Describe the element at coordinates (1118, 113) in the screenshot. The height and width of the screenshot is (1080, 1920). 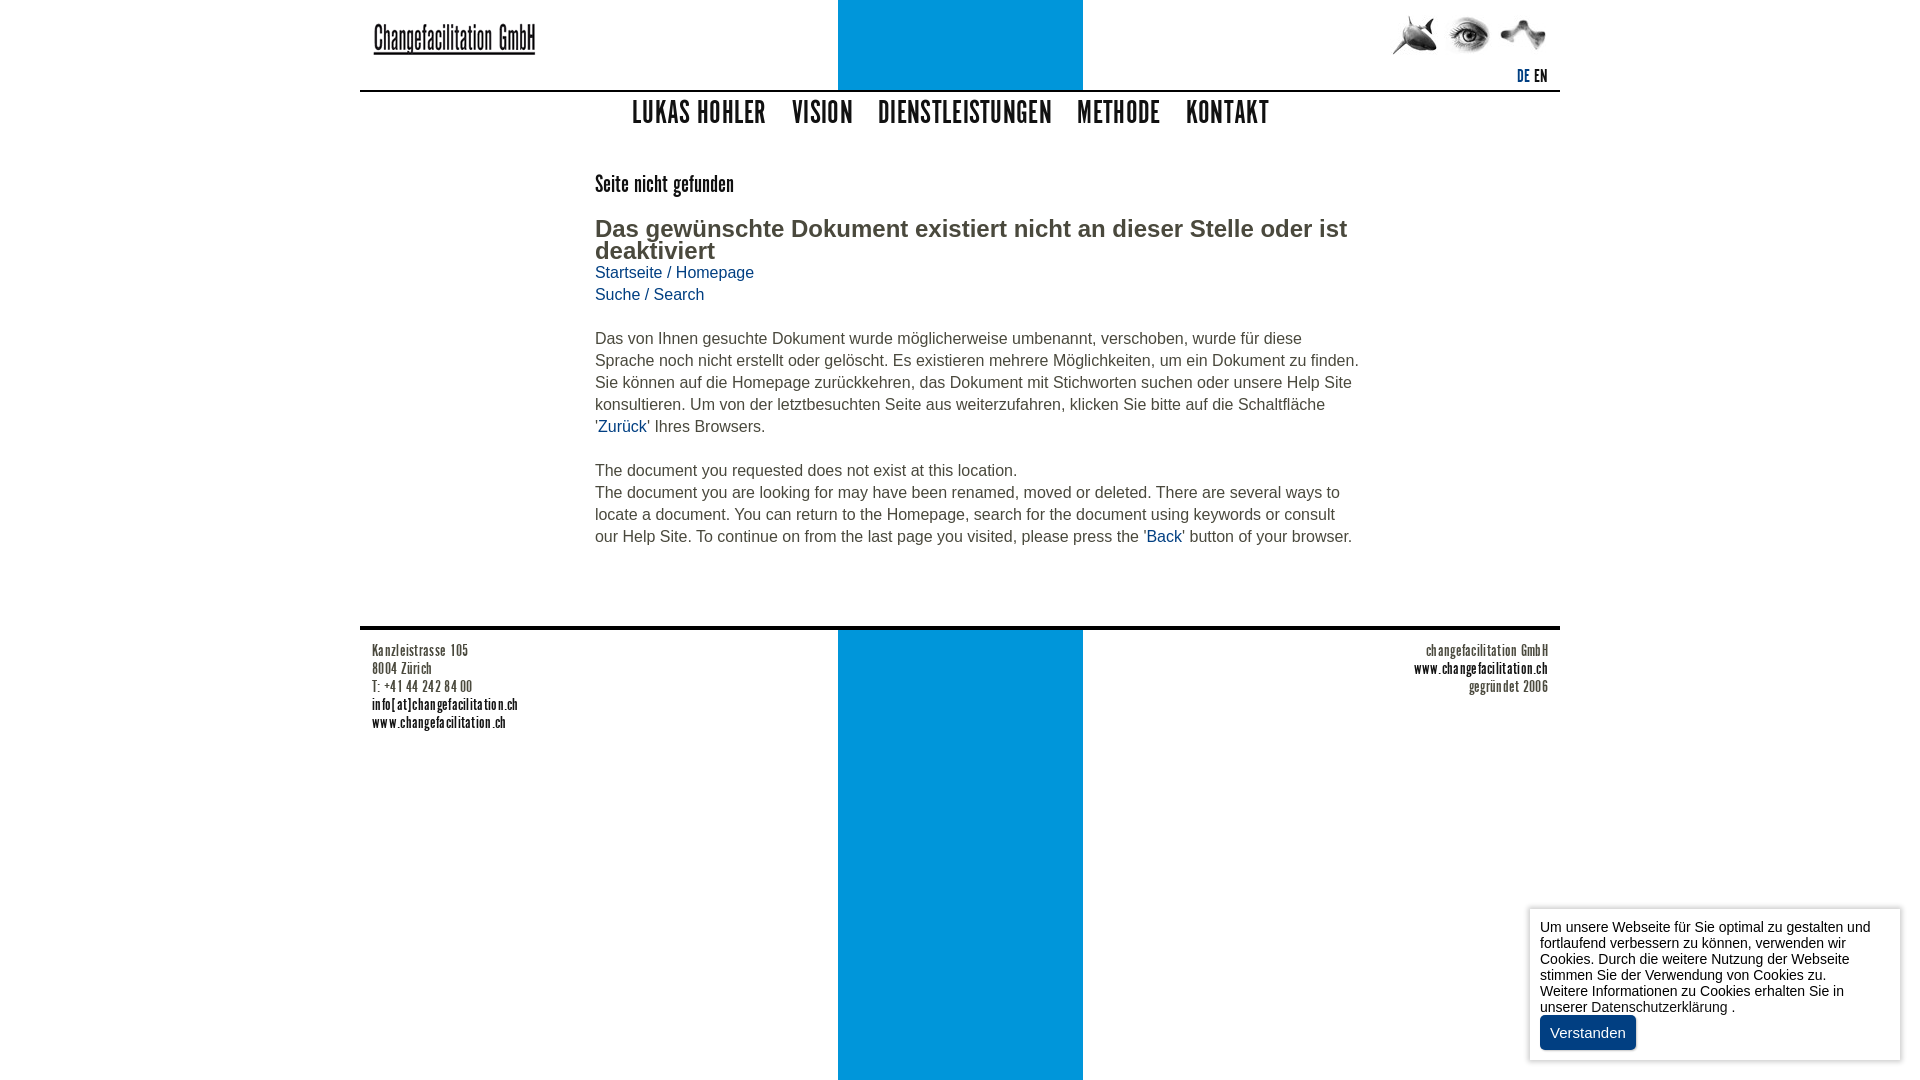
I see `METHODE` at that location.